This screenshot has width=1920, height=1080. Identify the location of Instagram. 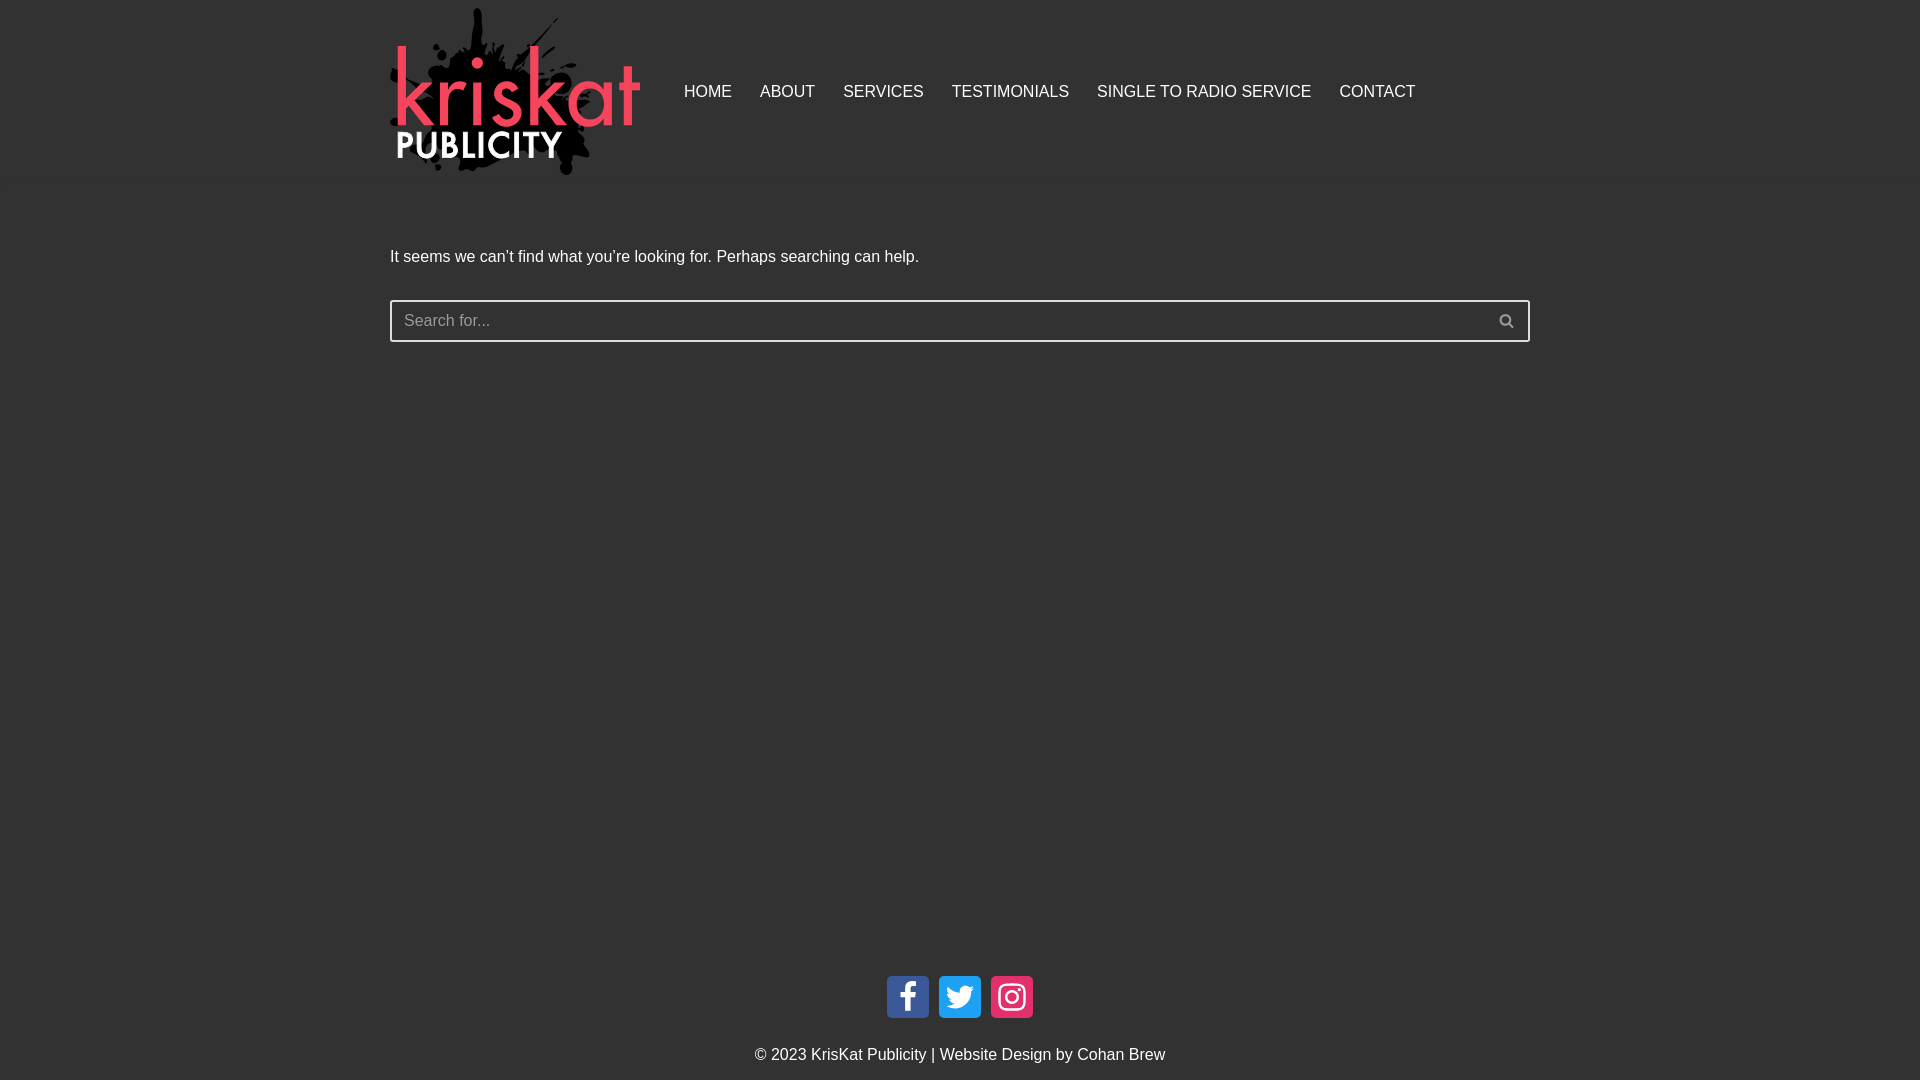
(1012, 996).